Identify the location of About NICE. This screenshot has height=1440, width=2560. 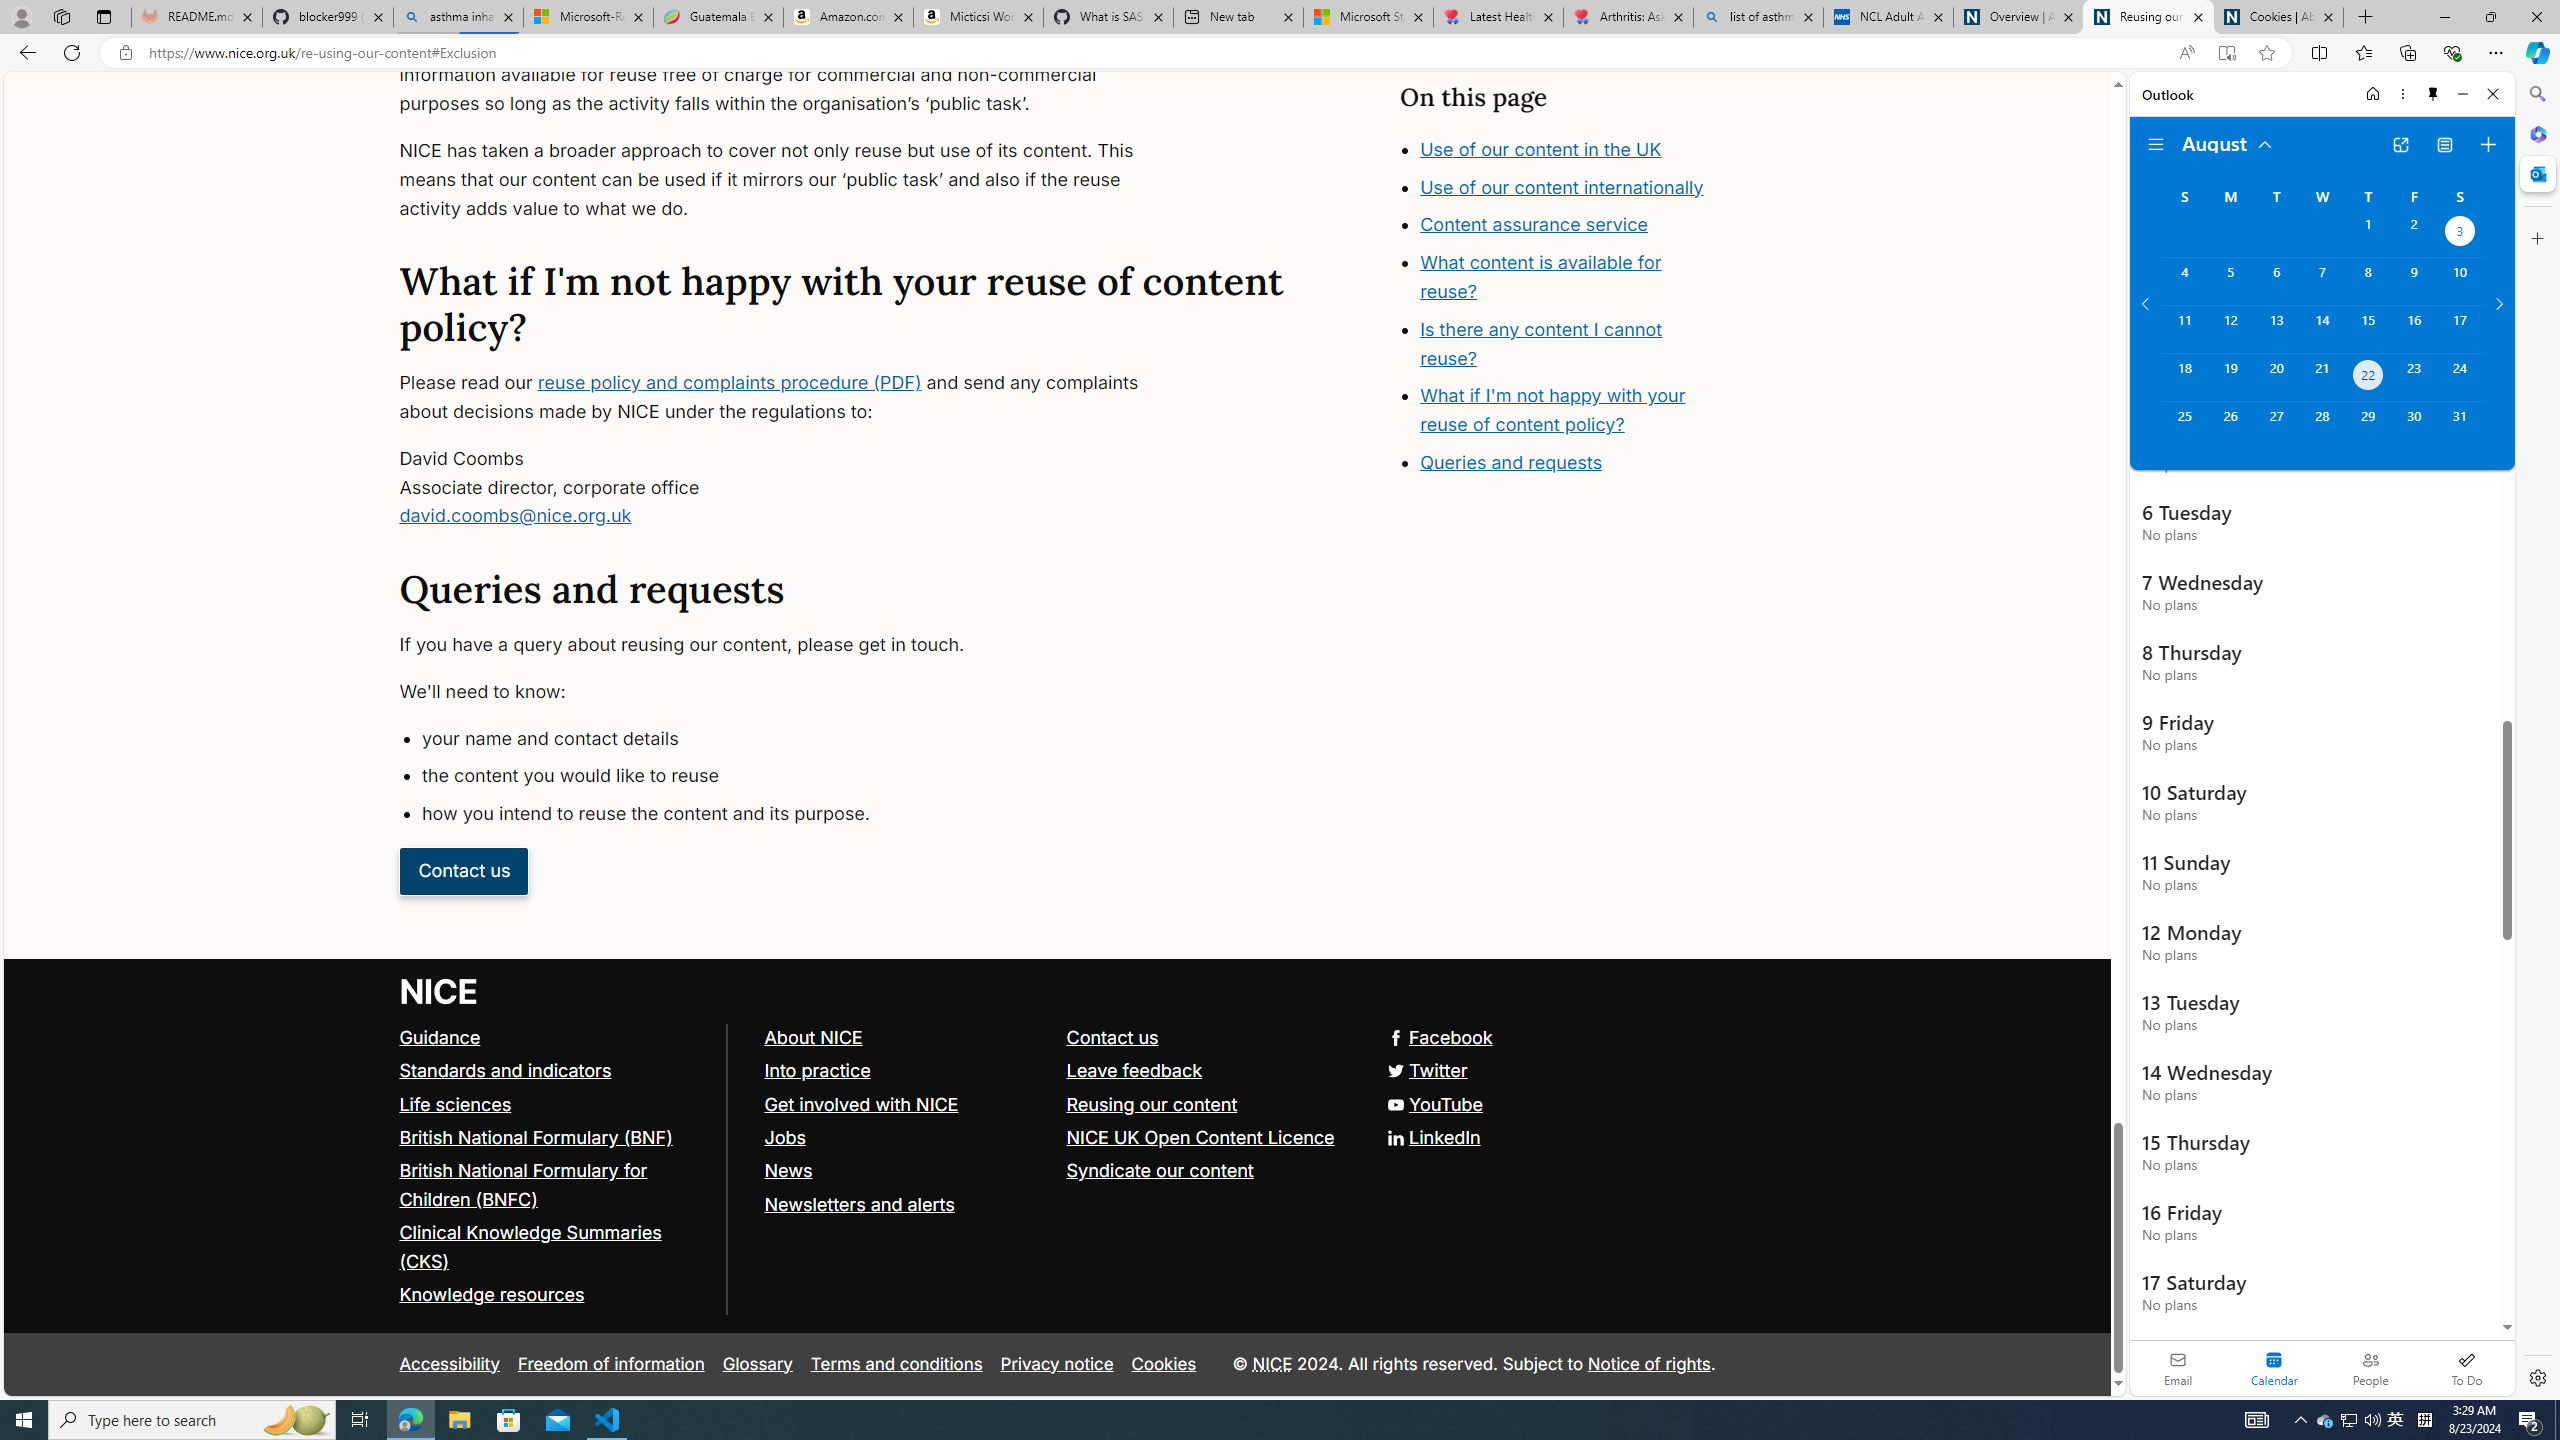
(906, 1037).